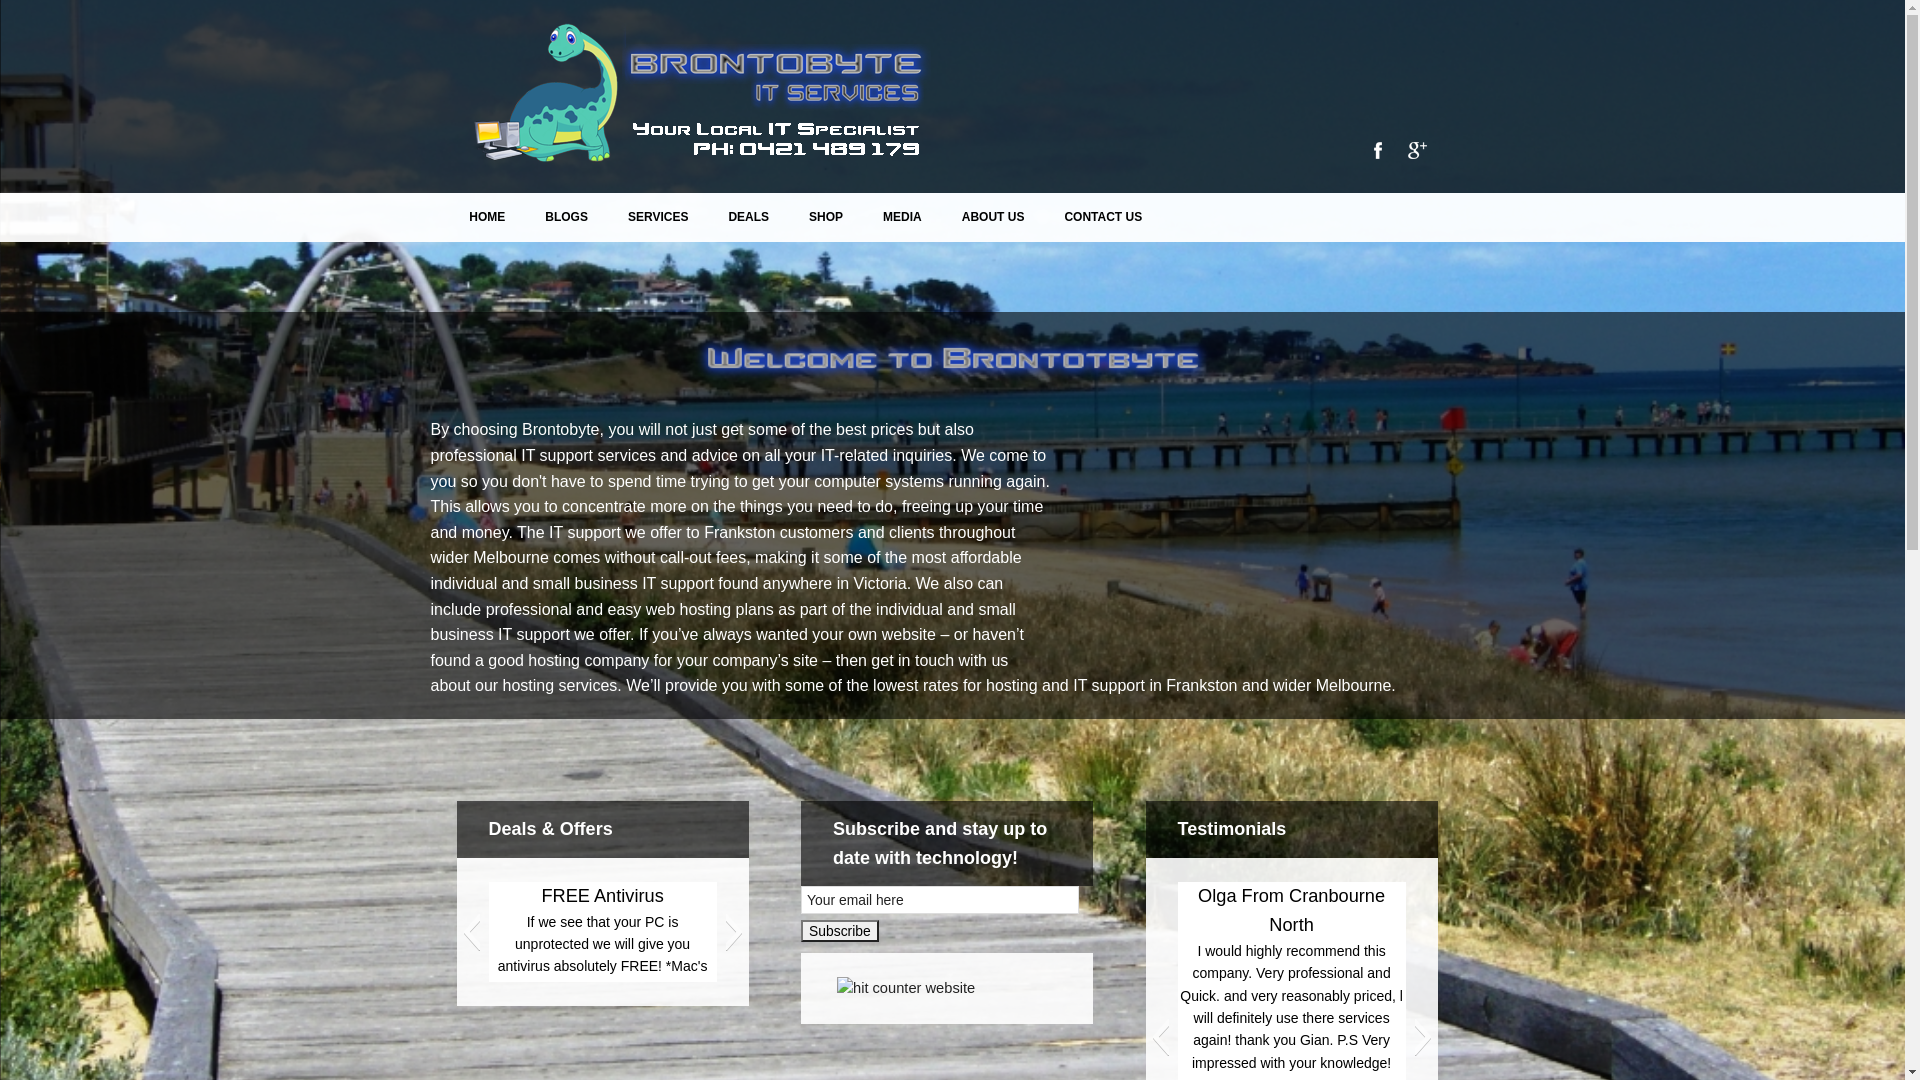 The width and height of the screenshot is (1920, 1080). What do you see at coordinates (902, 218) in the screenshot?
I see `MEDIA` at bounding box center [902, 218].